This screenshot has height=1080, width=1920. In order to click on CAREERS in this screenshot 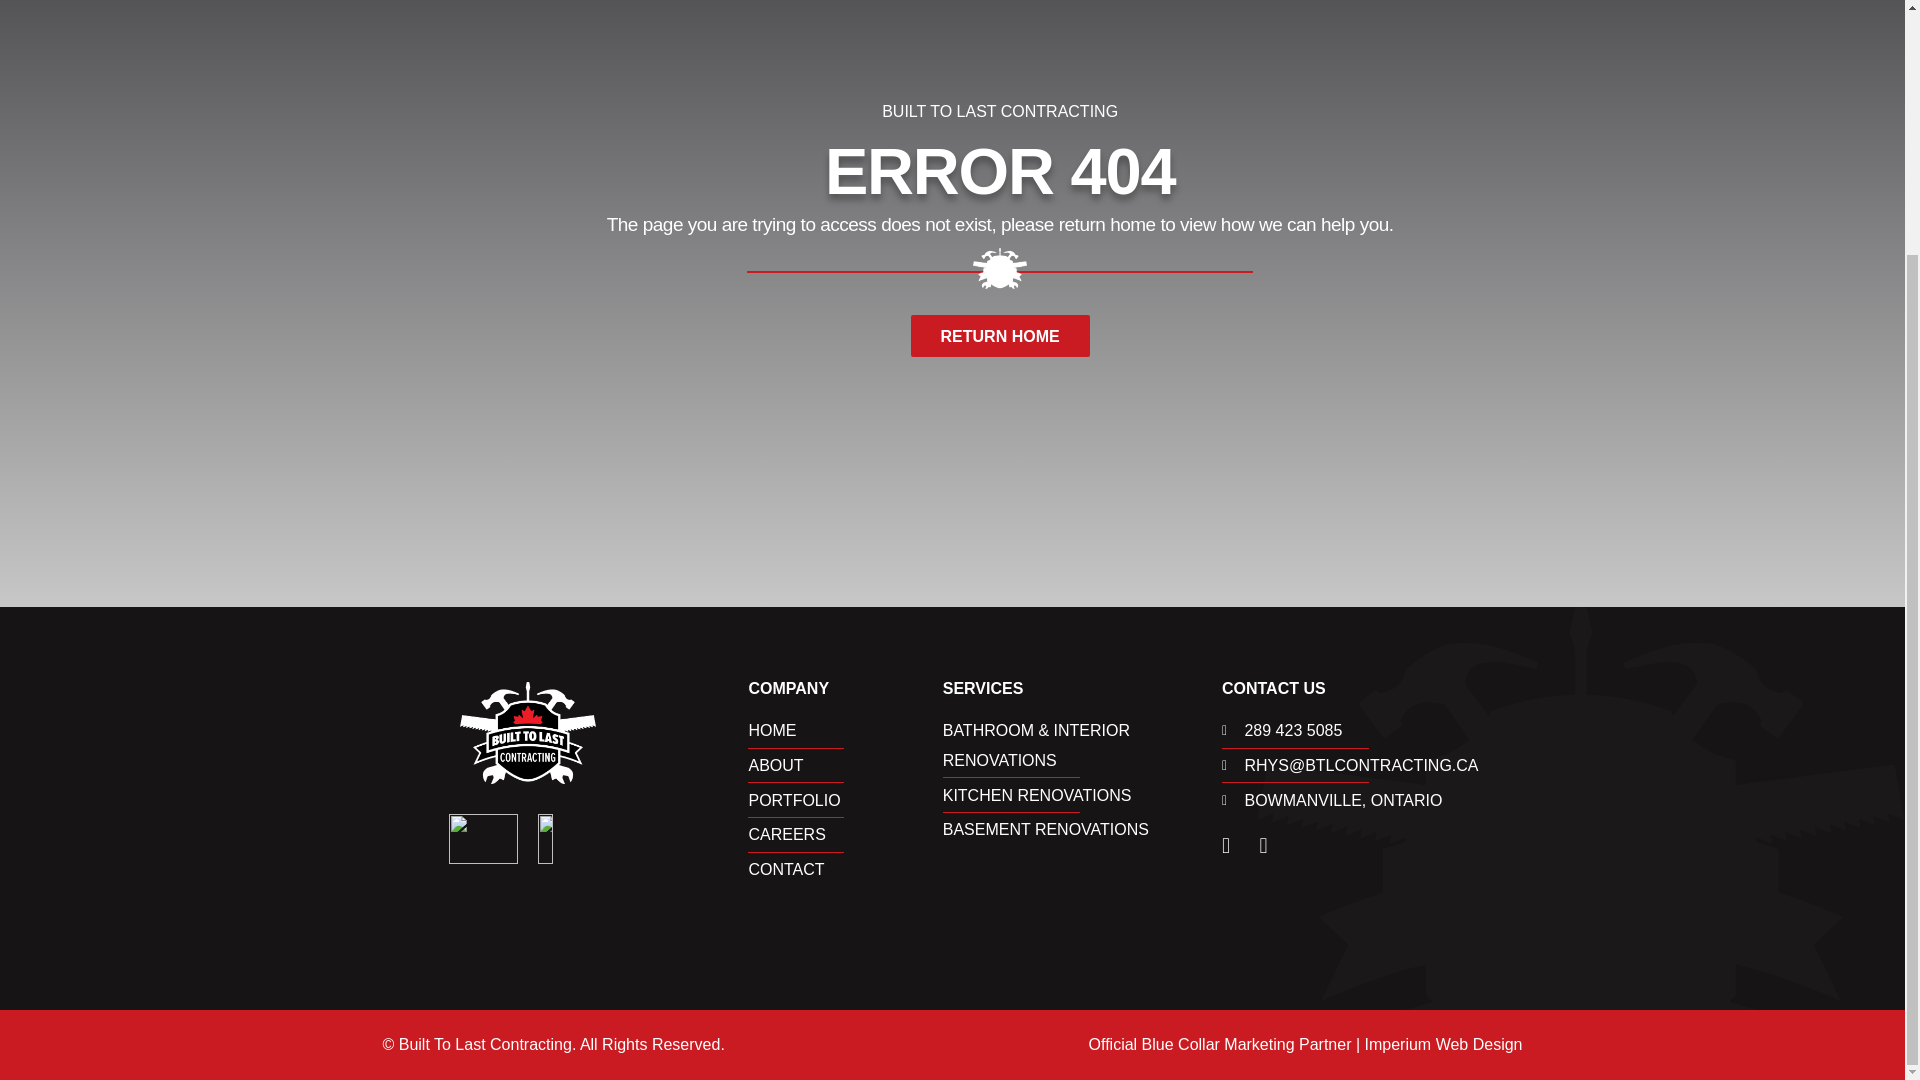, I will do `click(845, 834)`.